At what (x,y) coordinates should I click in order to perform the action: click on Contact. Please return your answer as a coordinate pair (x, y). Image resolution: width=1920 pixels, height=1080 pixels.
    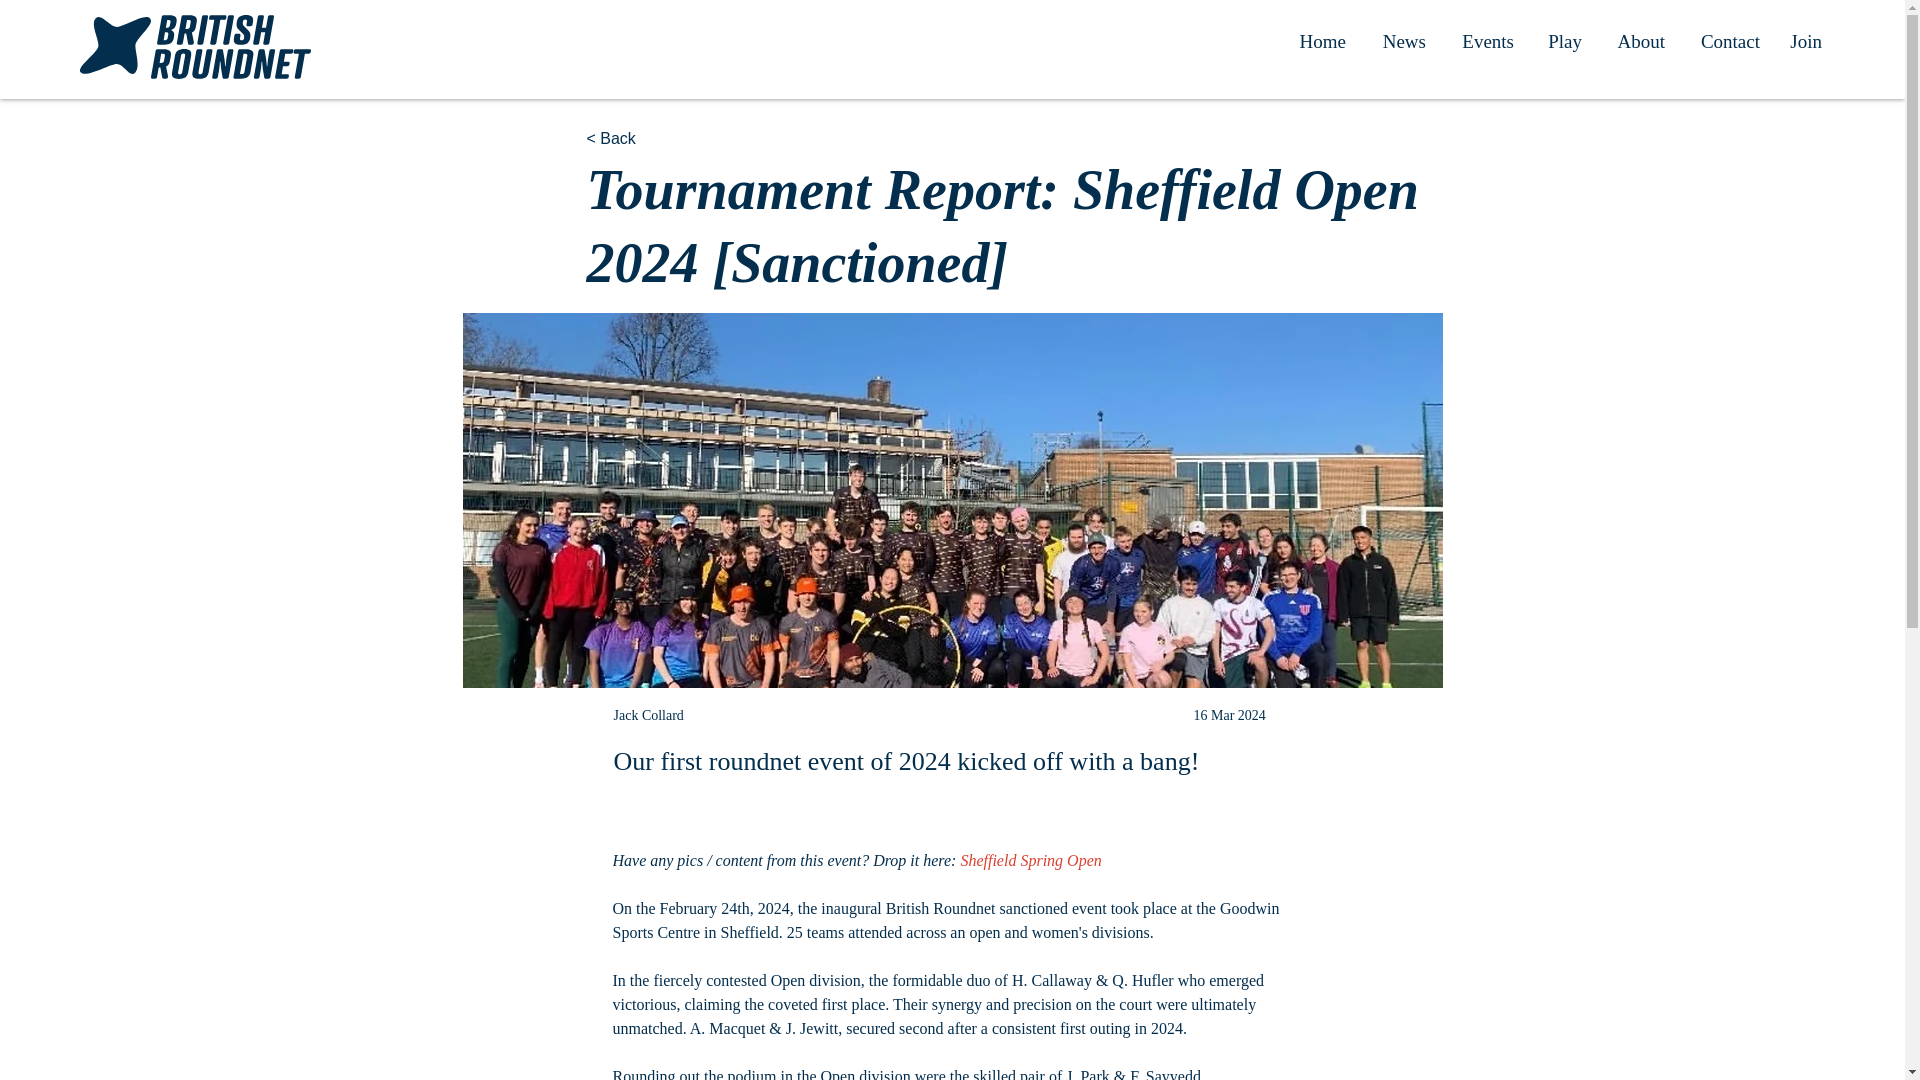
    Looking at the image, I should click on (1727, 42).